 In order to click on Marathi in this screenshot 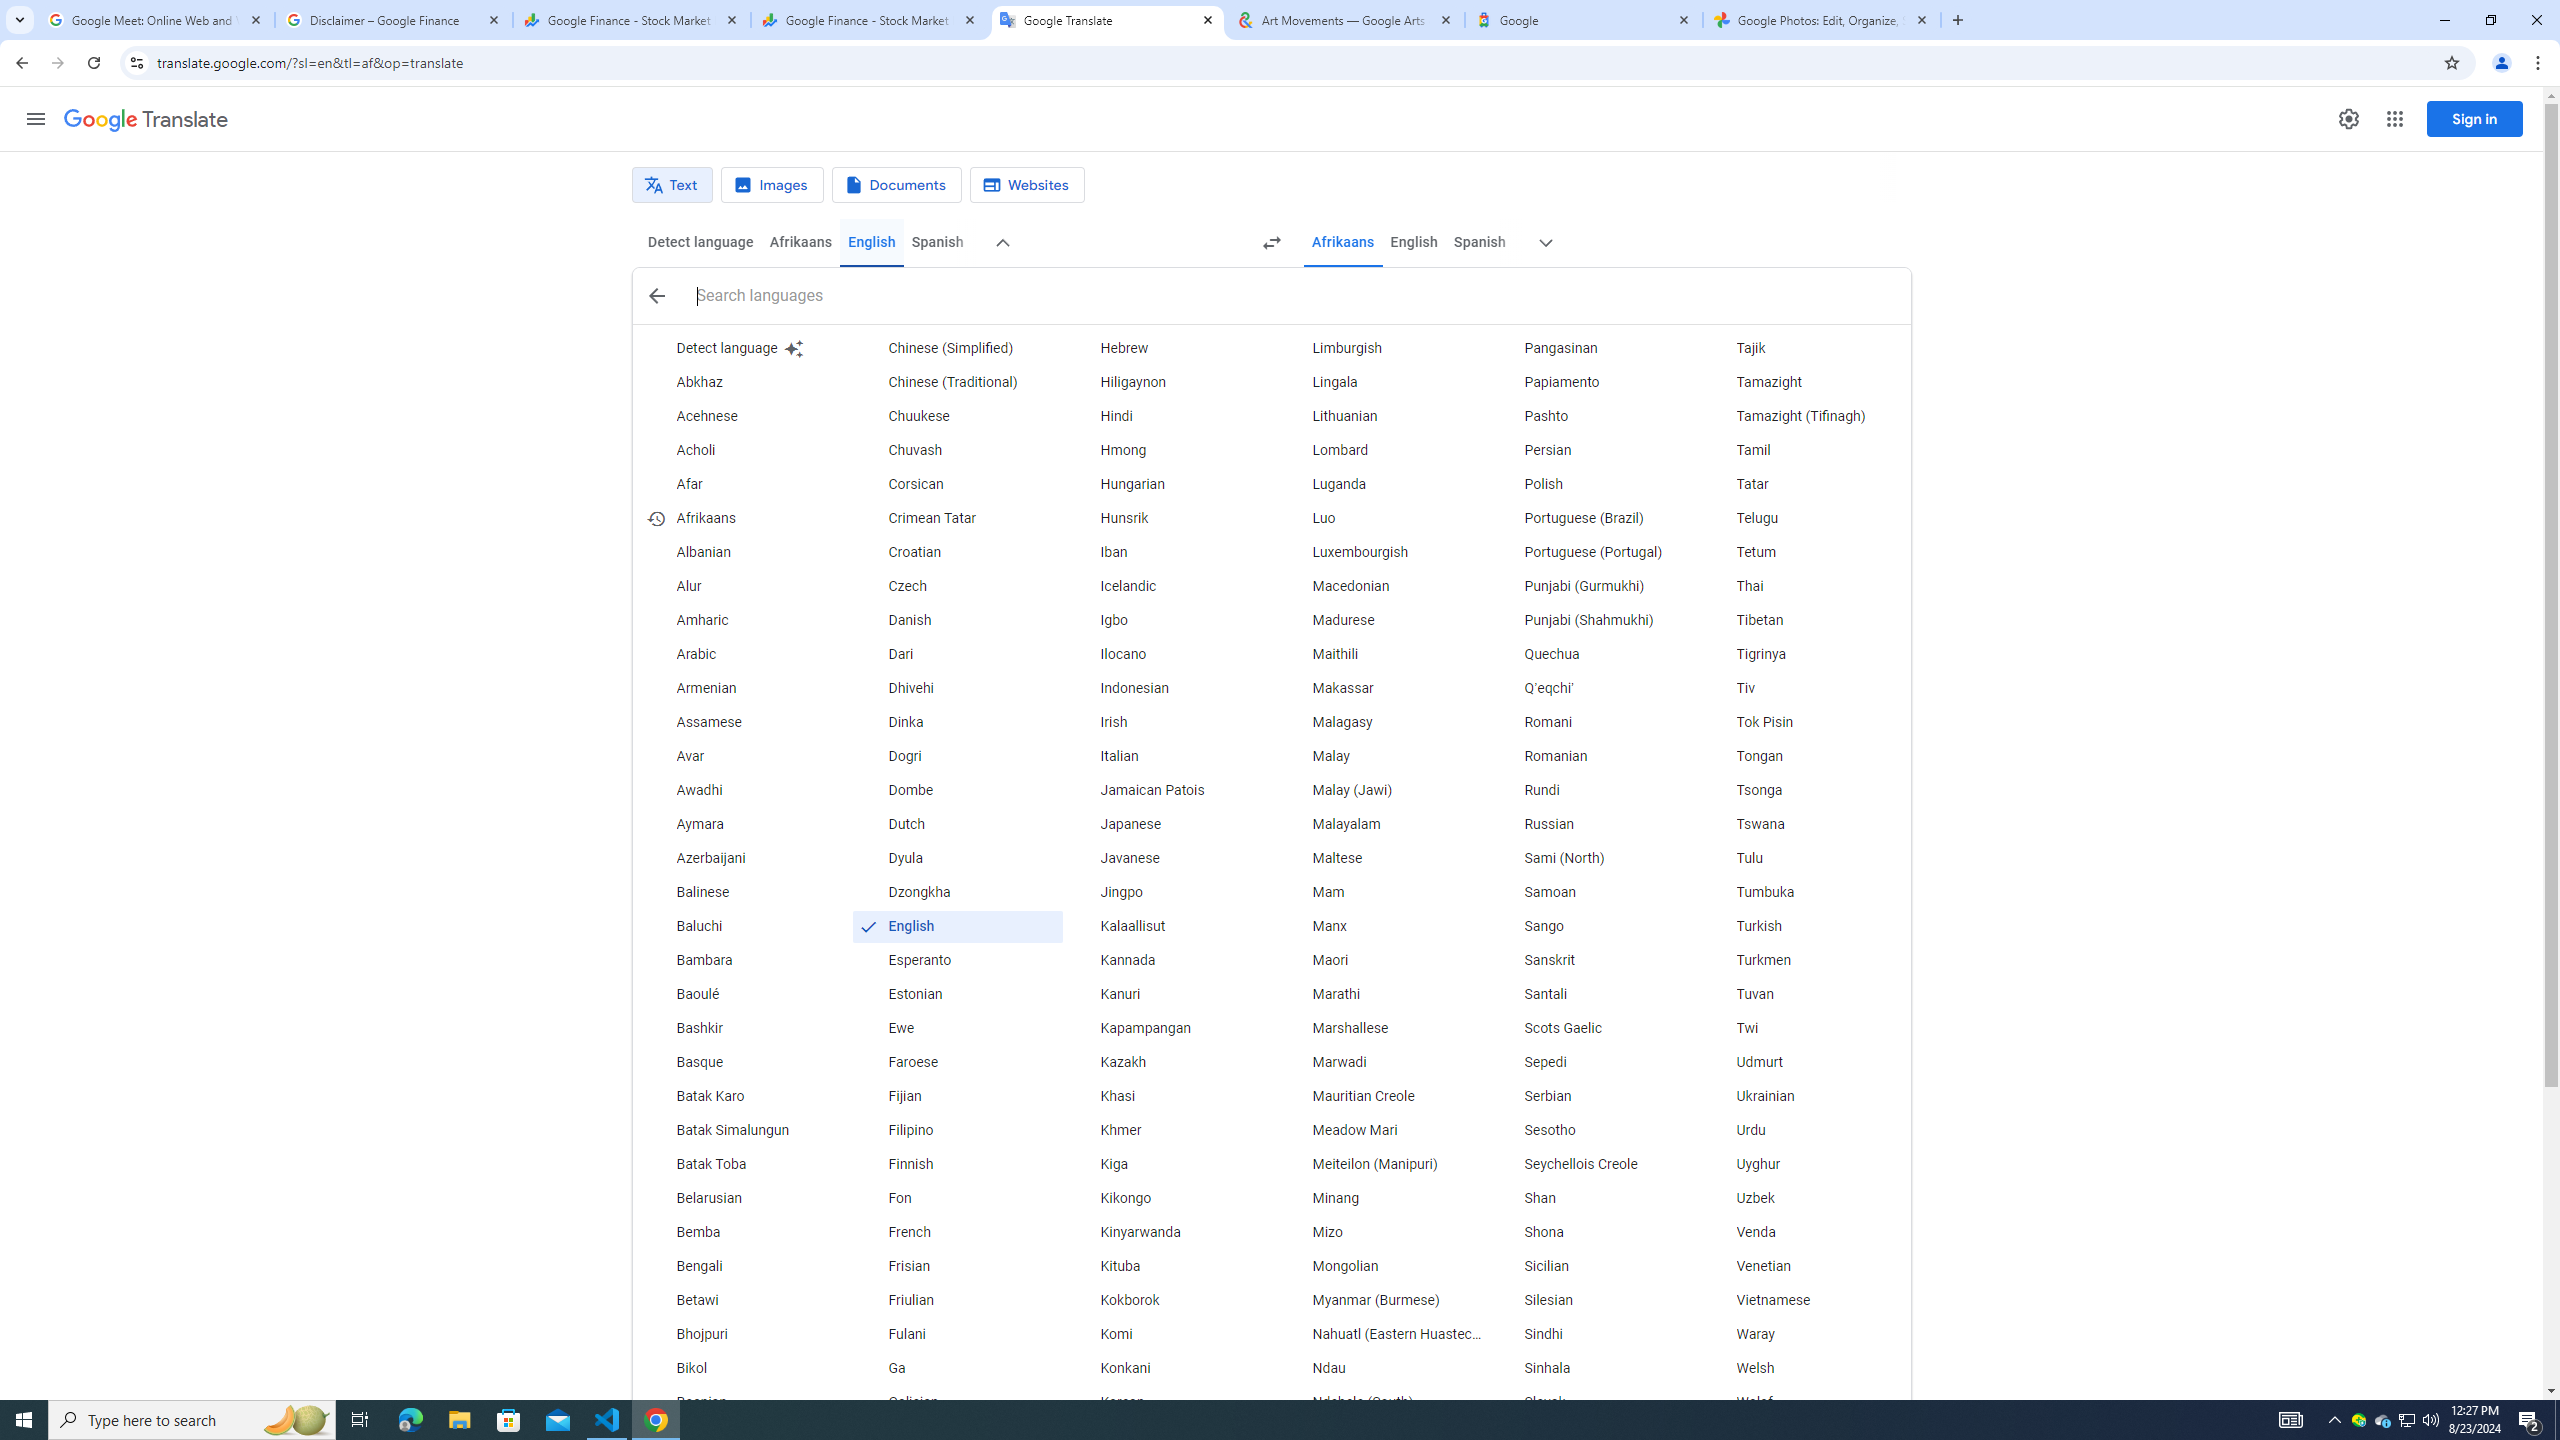, I will do `click(1380, 994)`.